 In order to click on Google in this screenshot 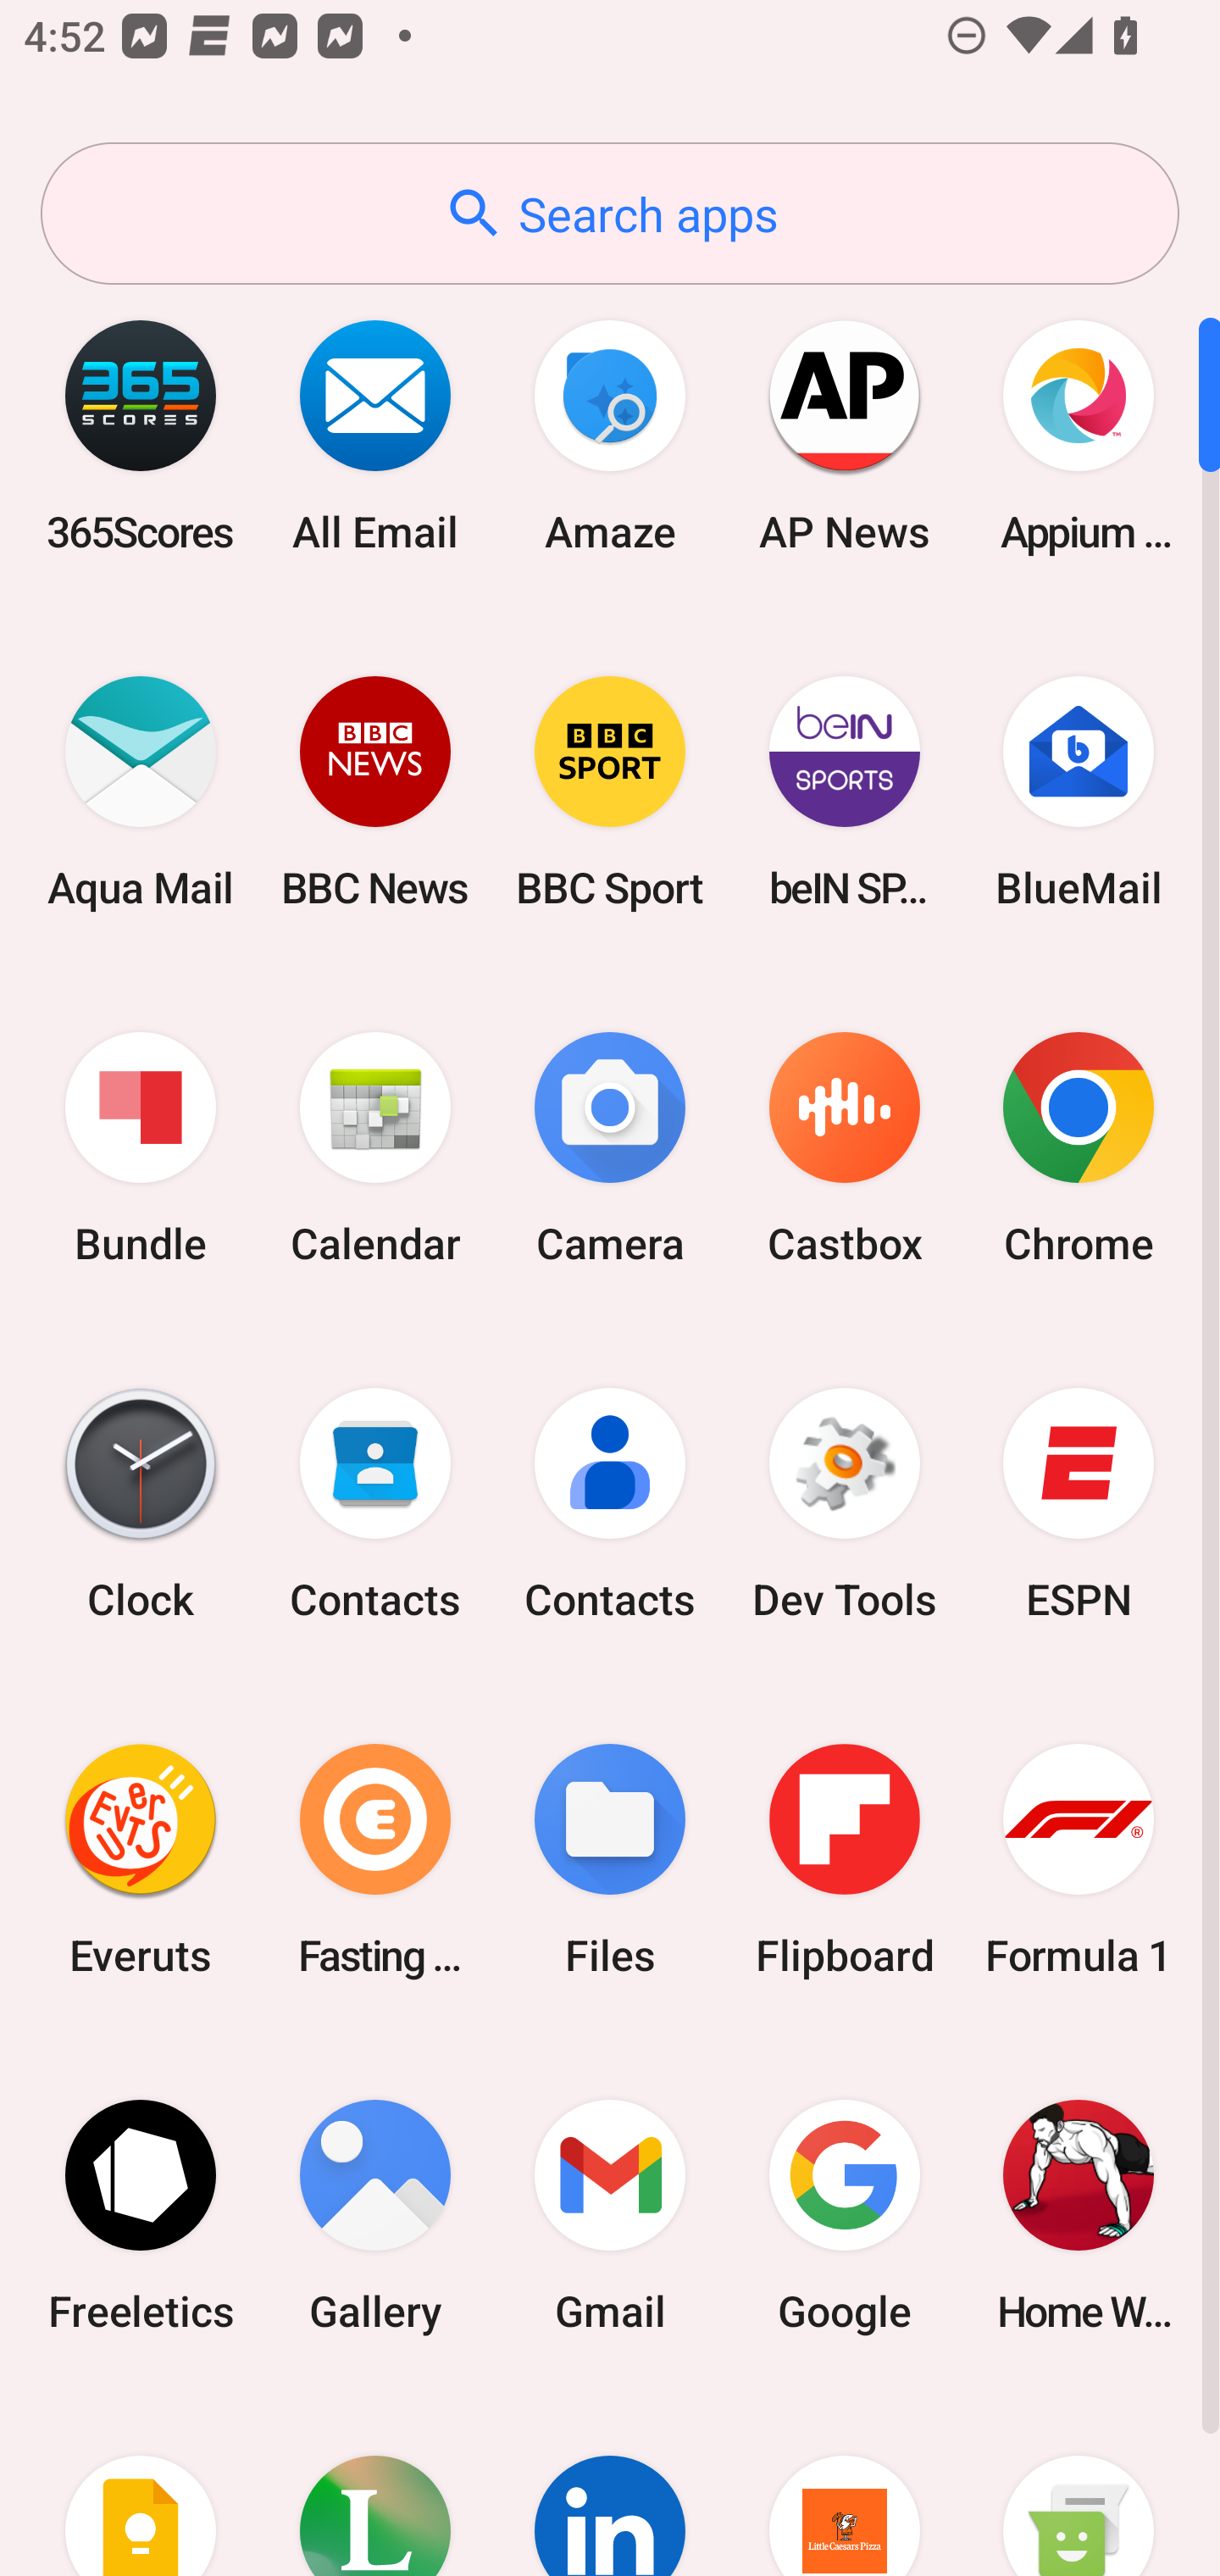, I will do `click(844, 2215)`.